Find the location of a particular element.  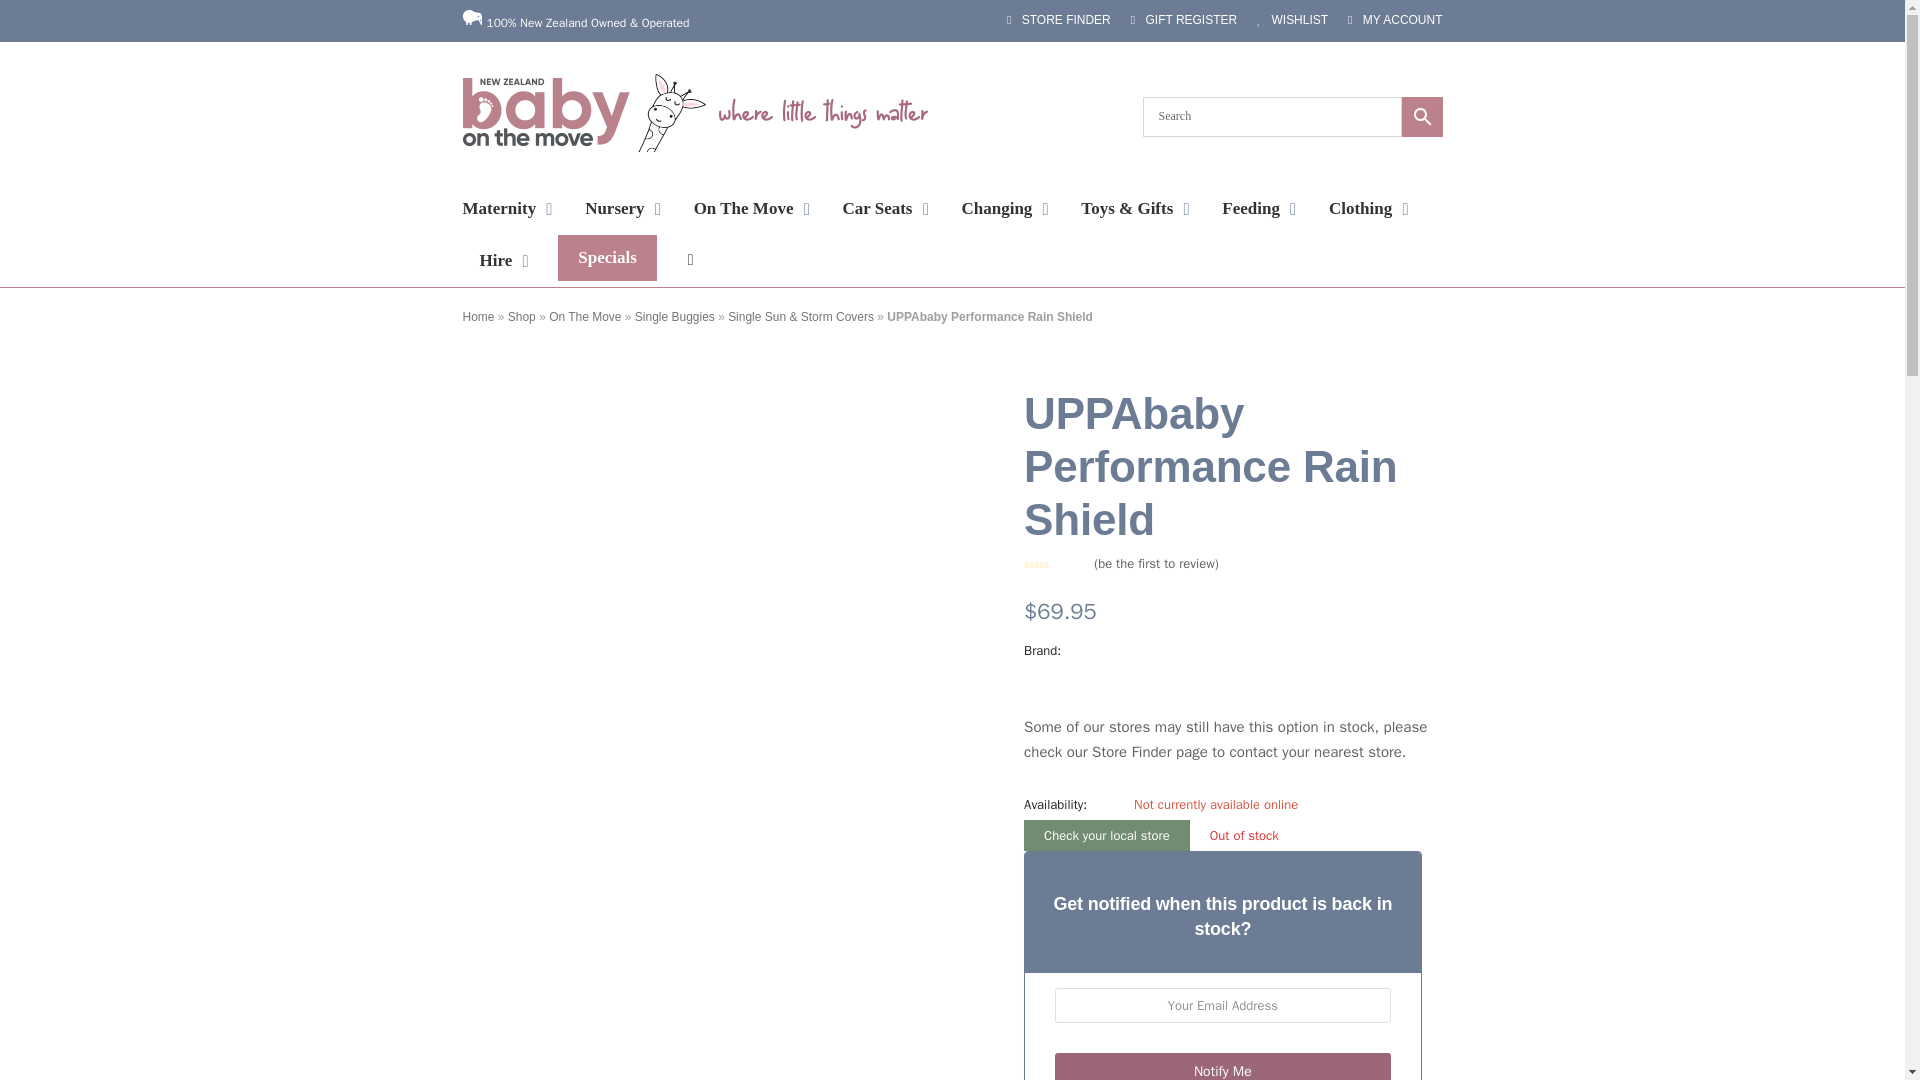

Maternity is located at coordinates (508, 208).